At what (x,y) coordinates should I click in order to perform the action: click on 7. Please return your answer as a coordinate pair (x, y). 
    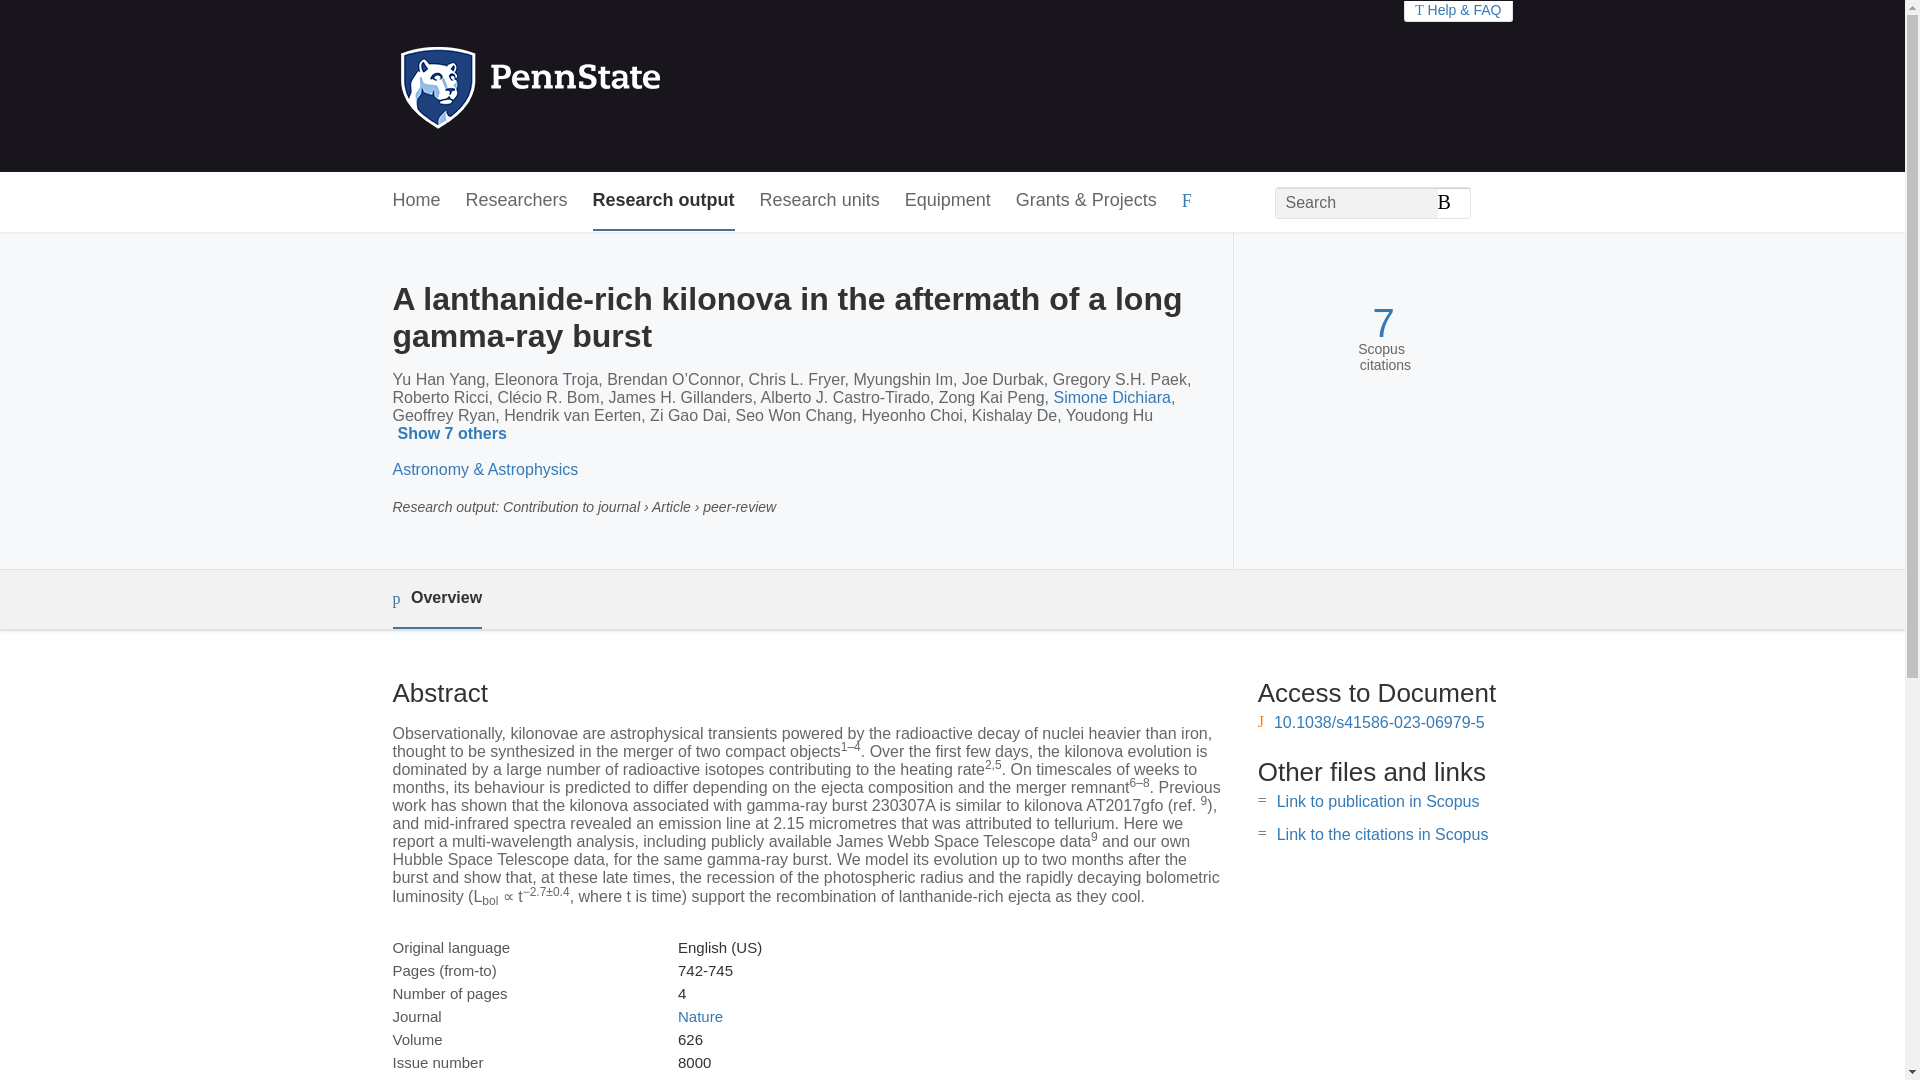
    Looking at the image, I should click on (1382, 323).